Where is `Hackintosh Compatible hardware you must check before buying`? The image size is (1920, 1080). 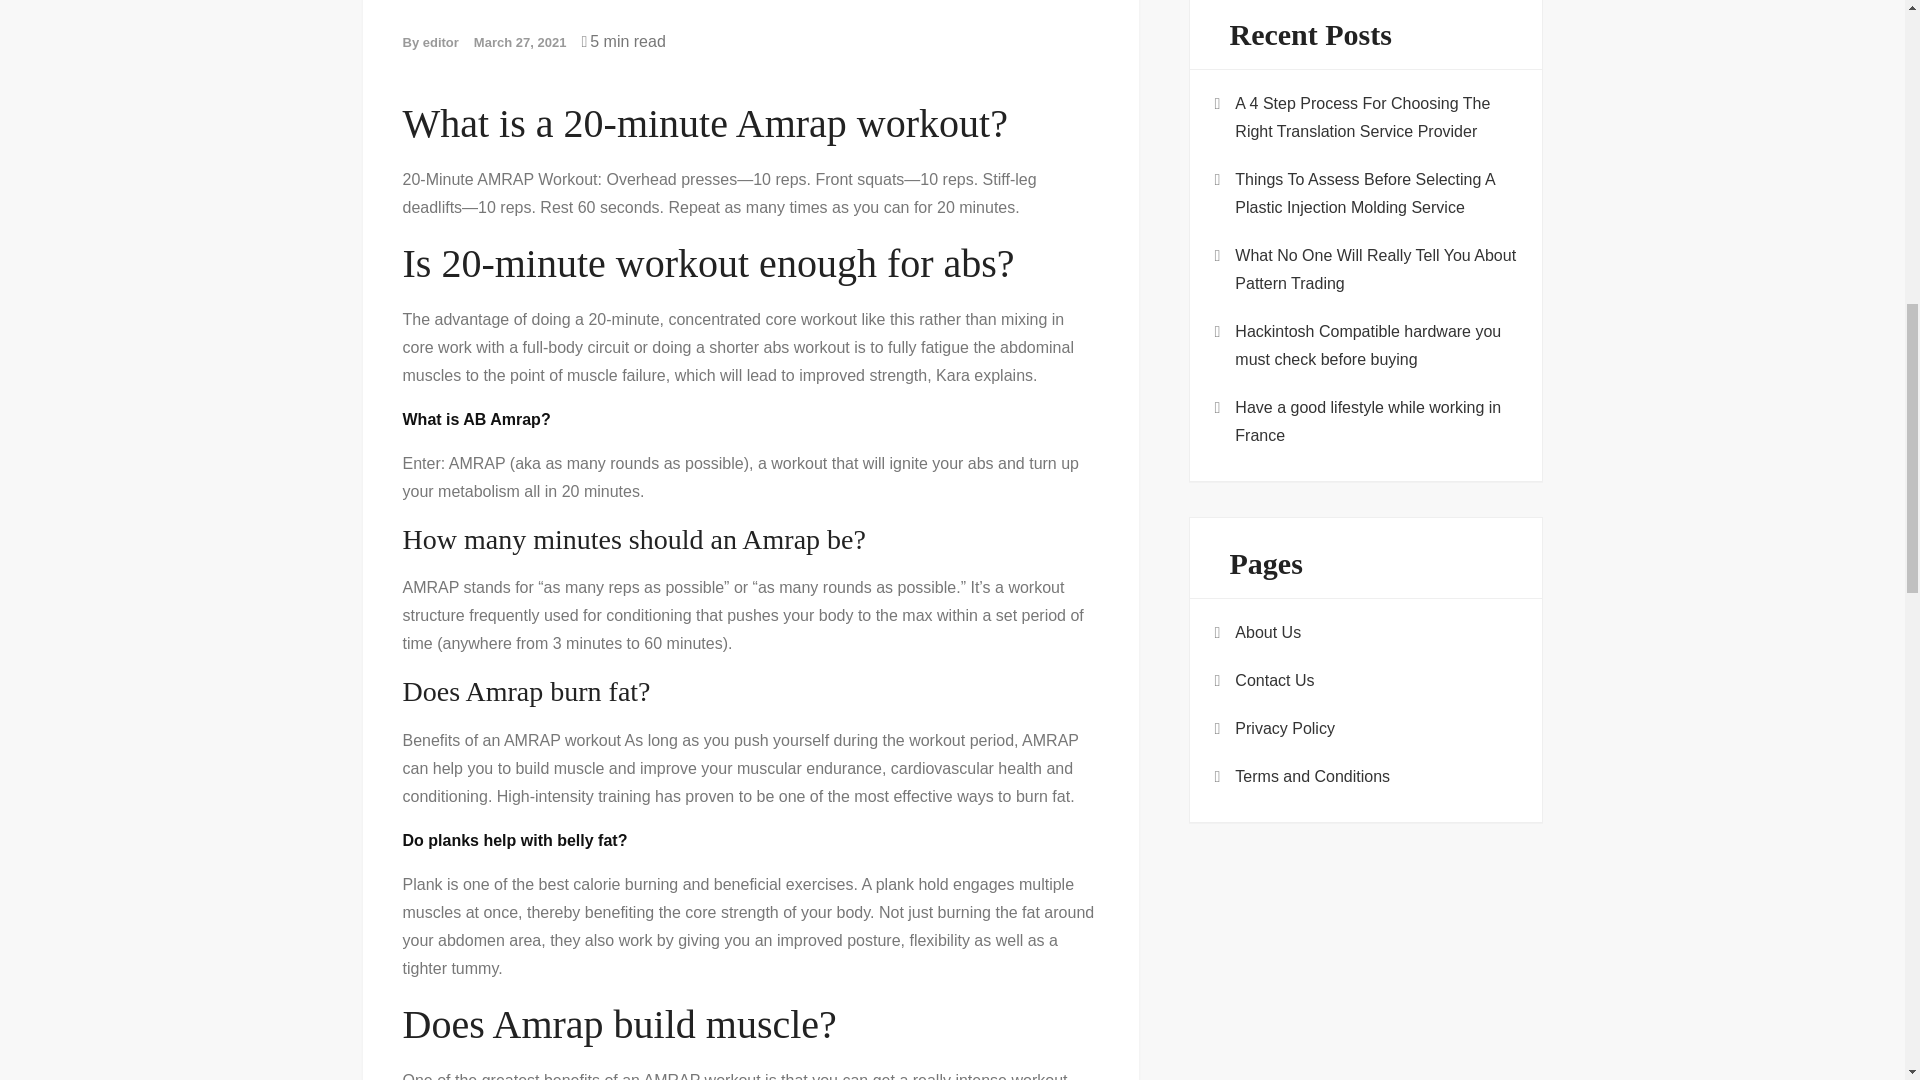
Hackintosh Compatible hardware you must check before buying is located at coordinates (1375, 345).